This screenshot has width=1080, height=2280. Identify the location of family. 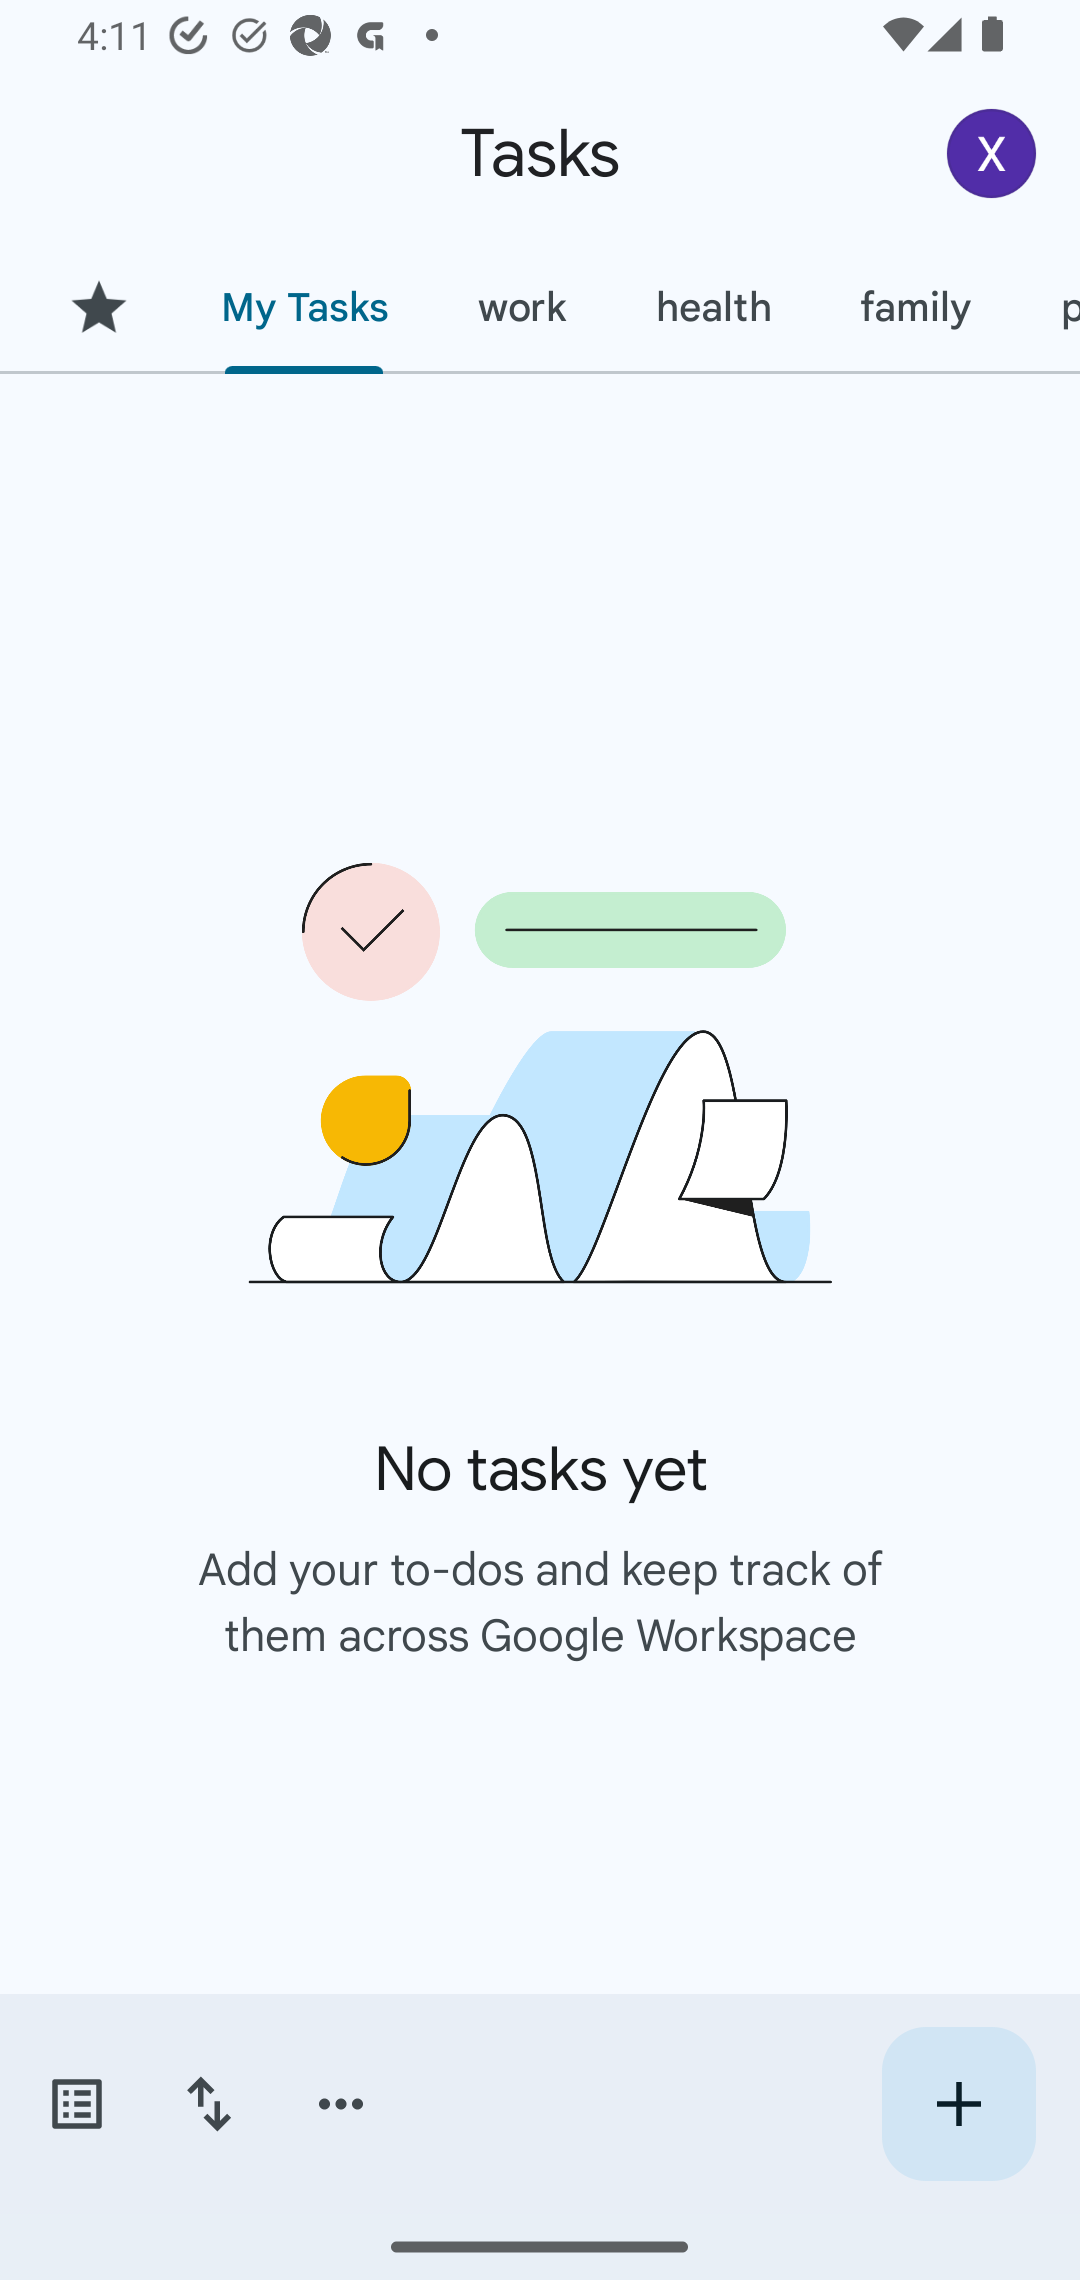
(916, 307).